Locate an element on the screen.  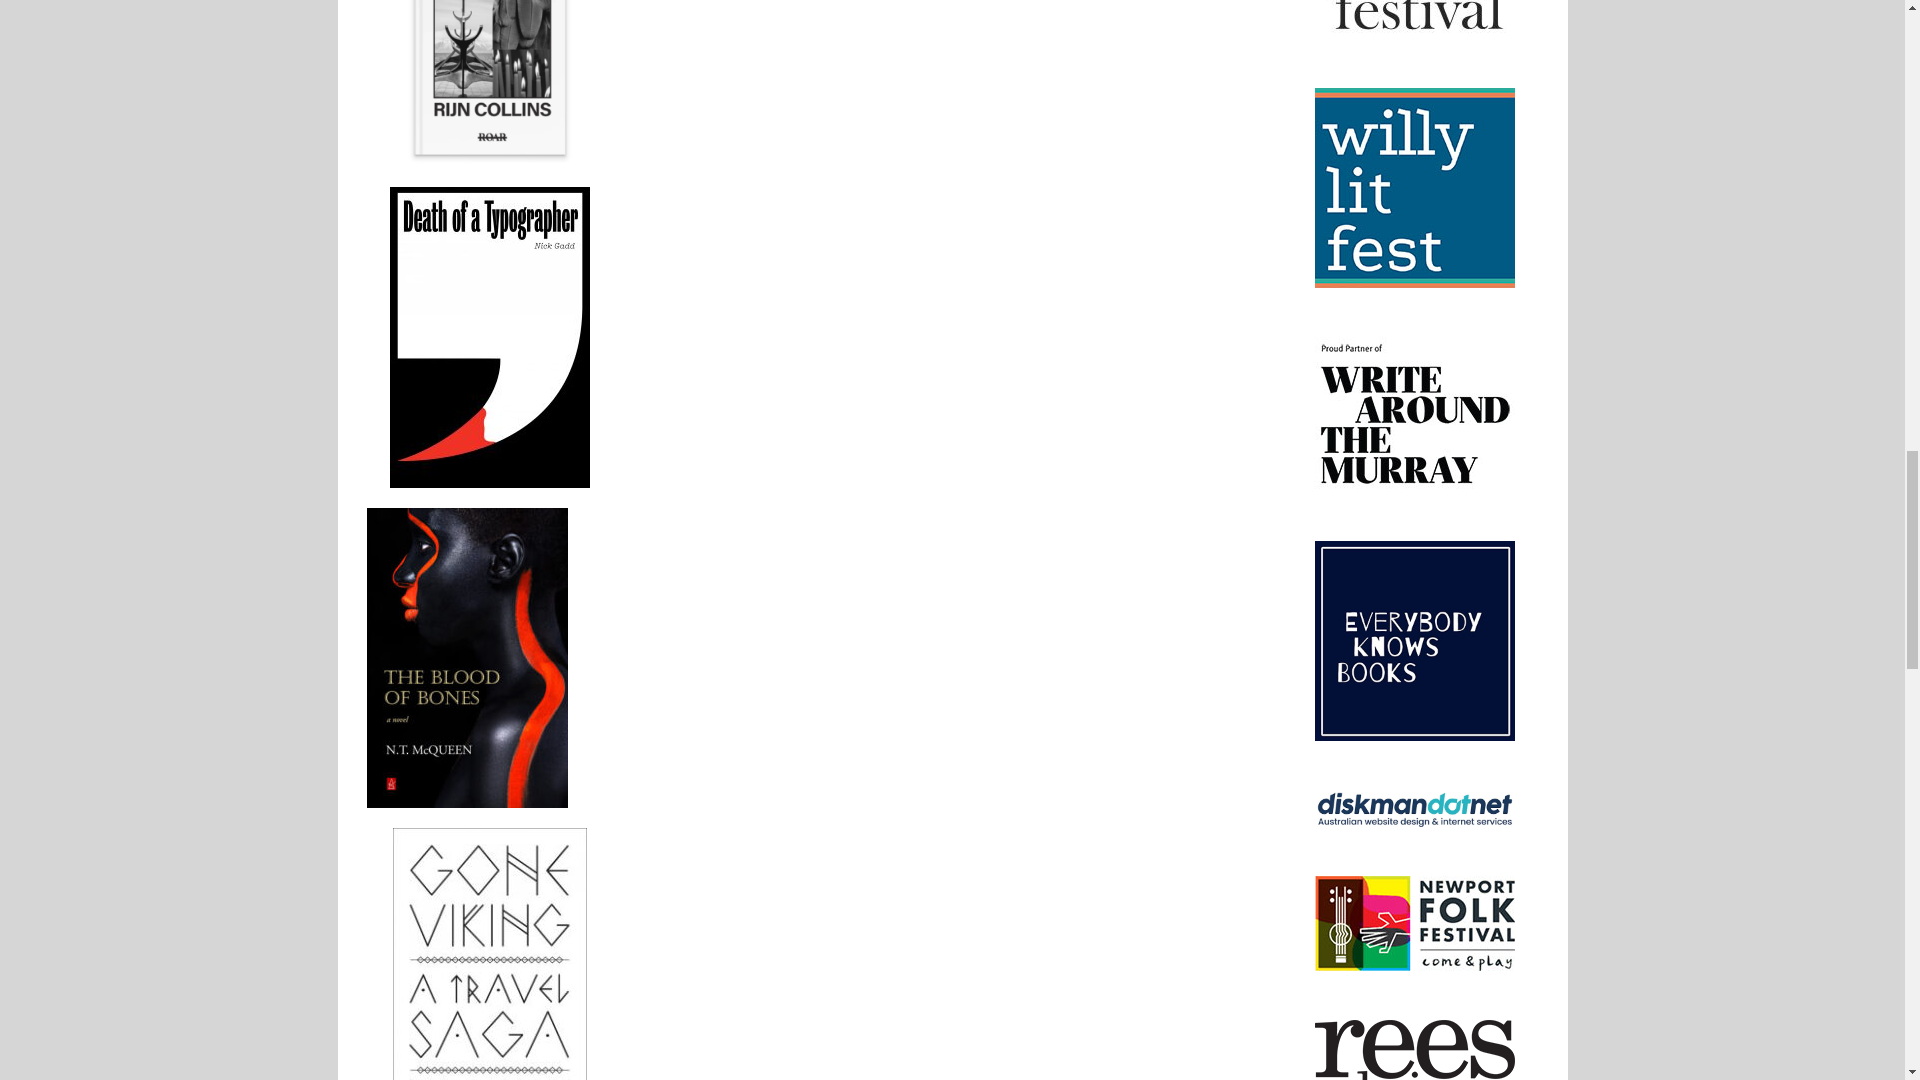
Gone Viking book is located at coordinates (490, 954).